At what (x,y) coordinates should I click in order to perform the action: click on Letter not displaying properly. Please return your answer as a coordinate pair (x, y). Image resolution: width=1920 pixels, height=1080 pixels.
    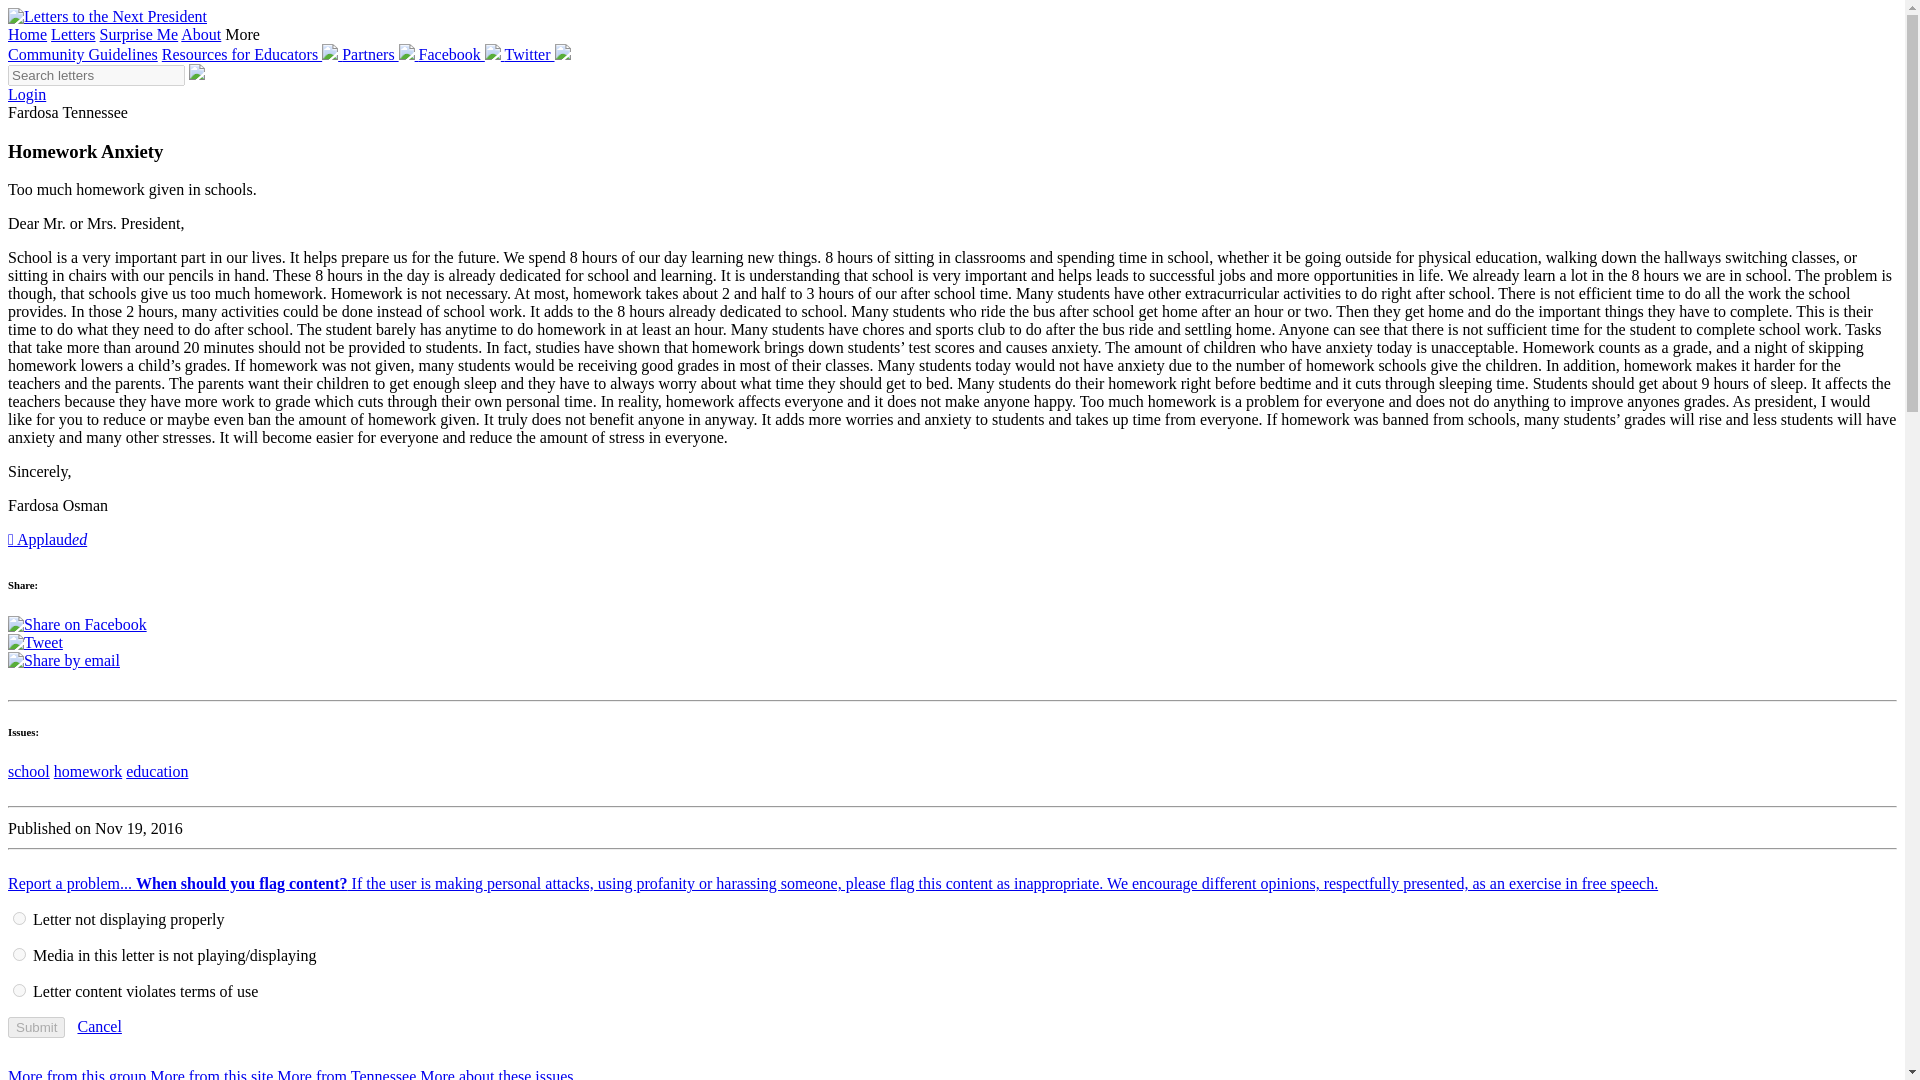
    Looking at the image, I should click on (20, 918).